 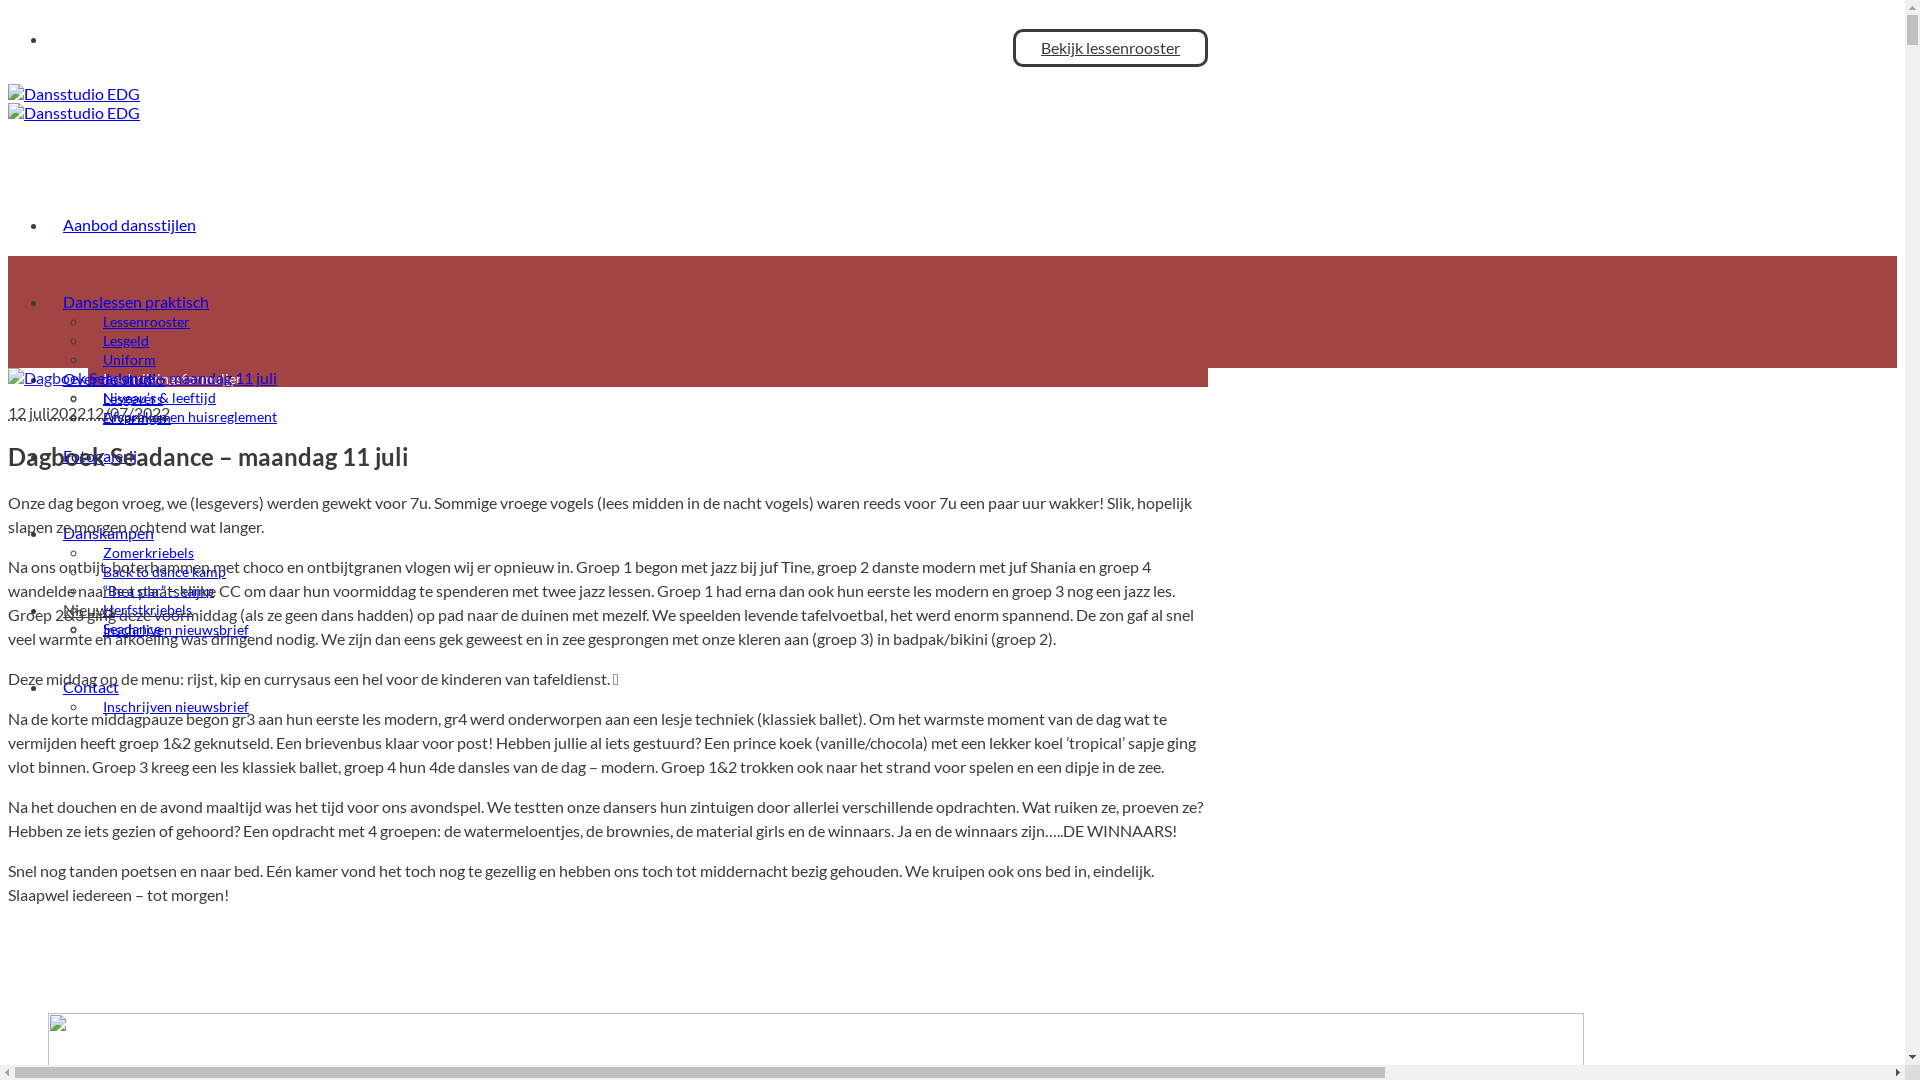 I want to click on Nieuws, so click(x=89, y=609).